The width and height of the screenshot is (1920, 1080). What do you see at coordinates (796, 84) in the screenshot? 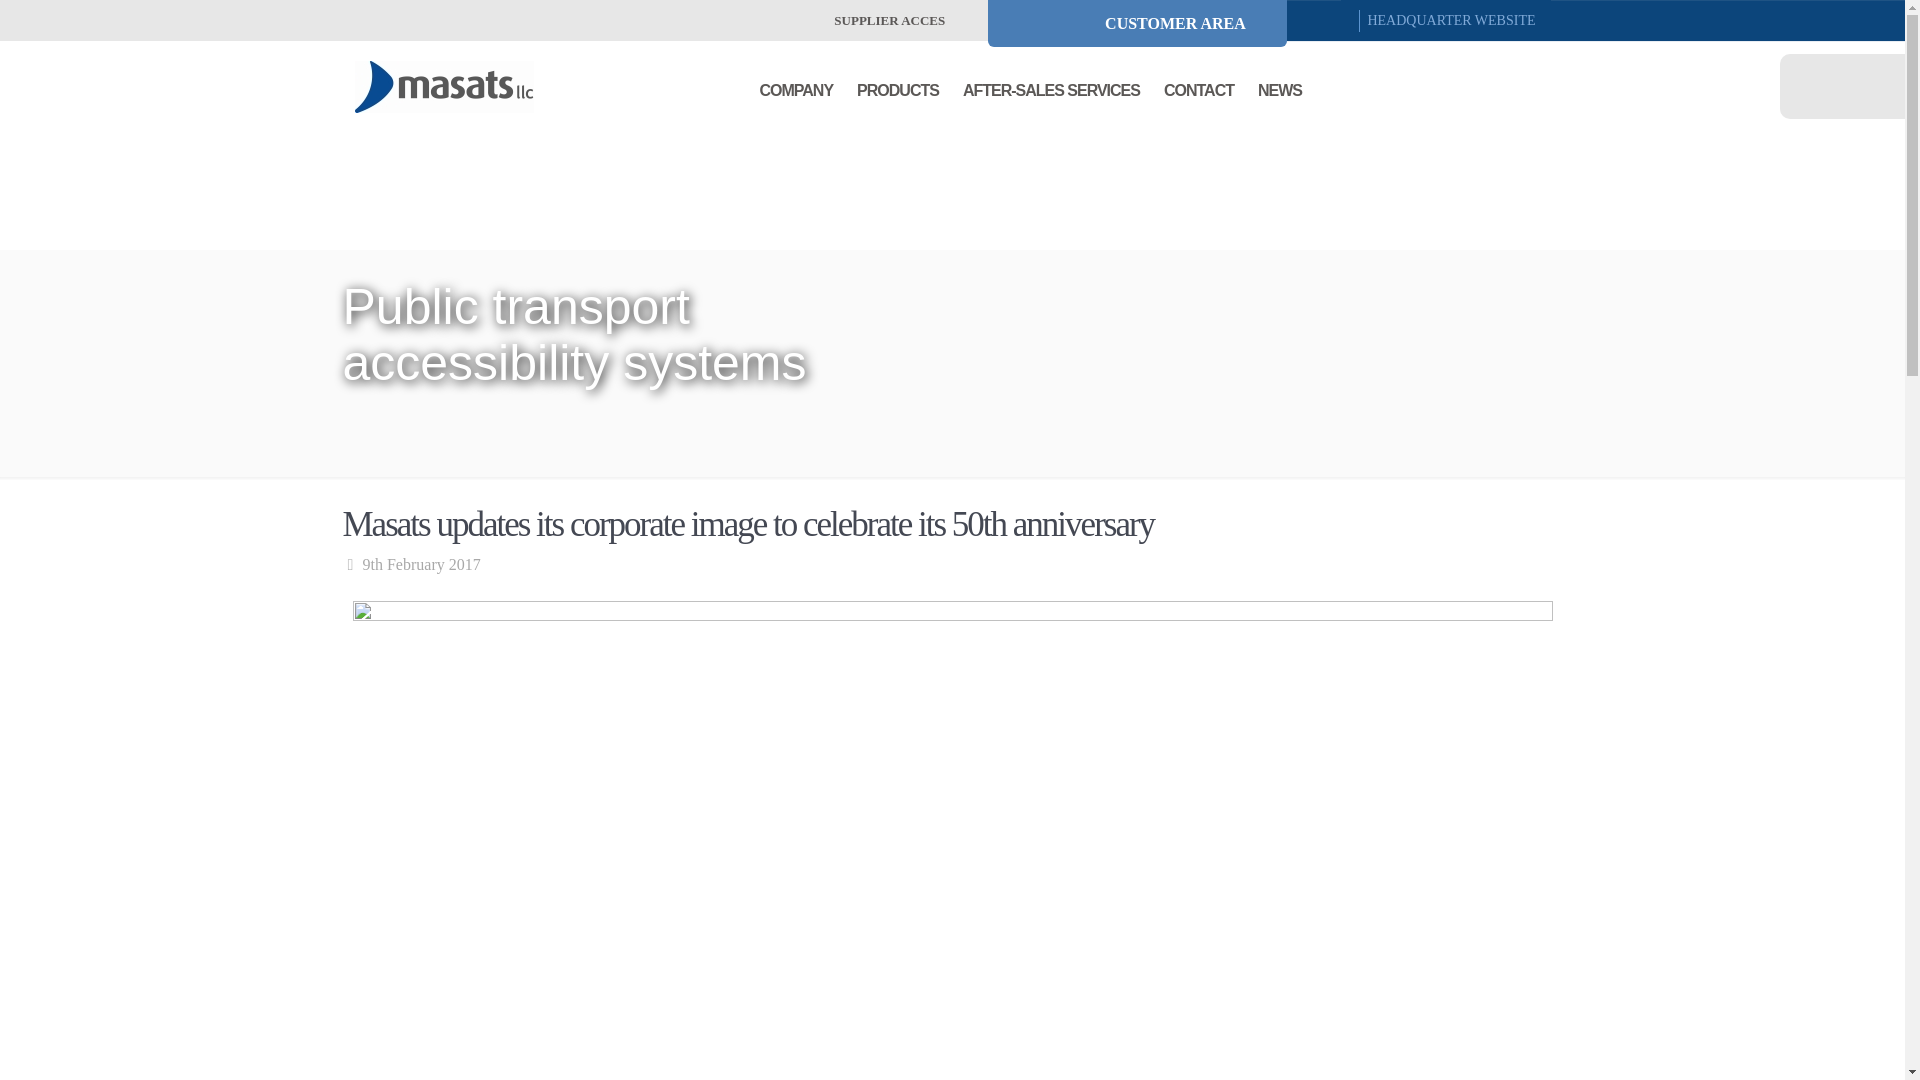
I see `COMPANY` at bounding box center [796, 84].